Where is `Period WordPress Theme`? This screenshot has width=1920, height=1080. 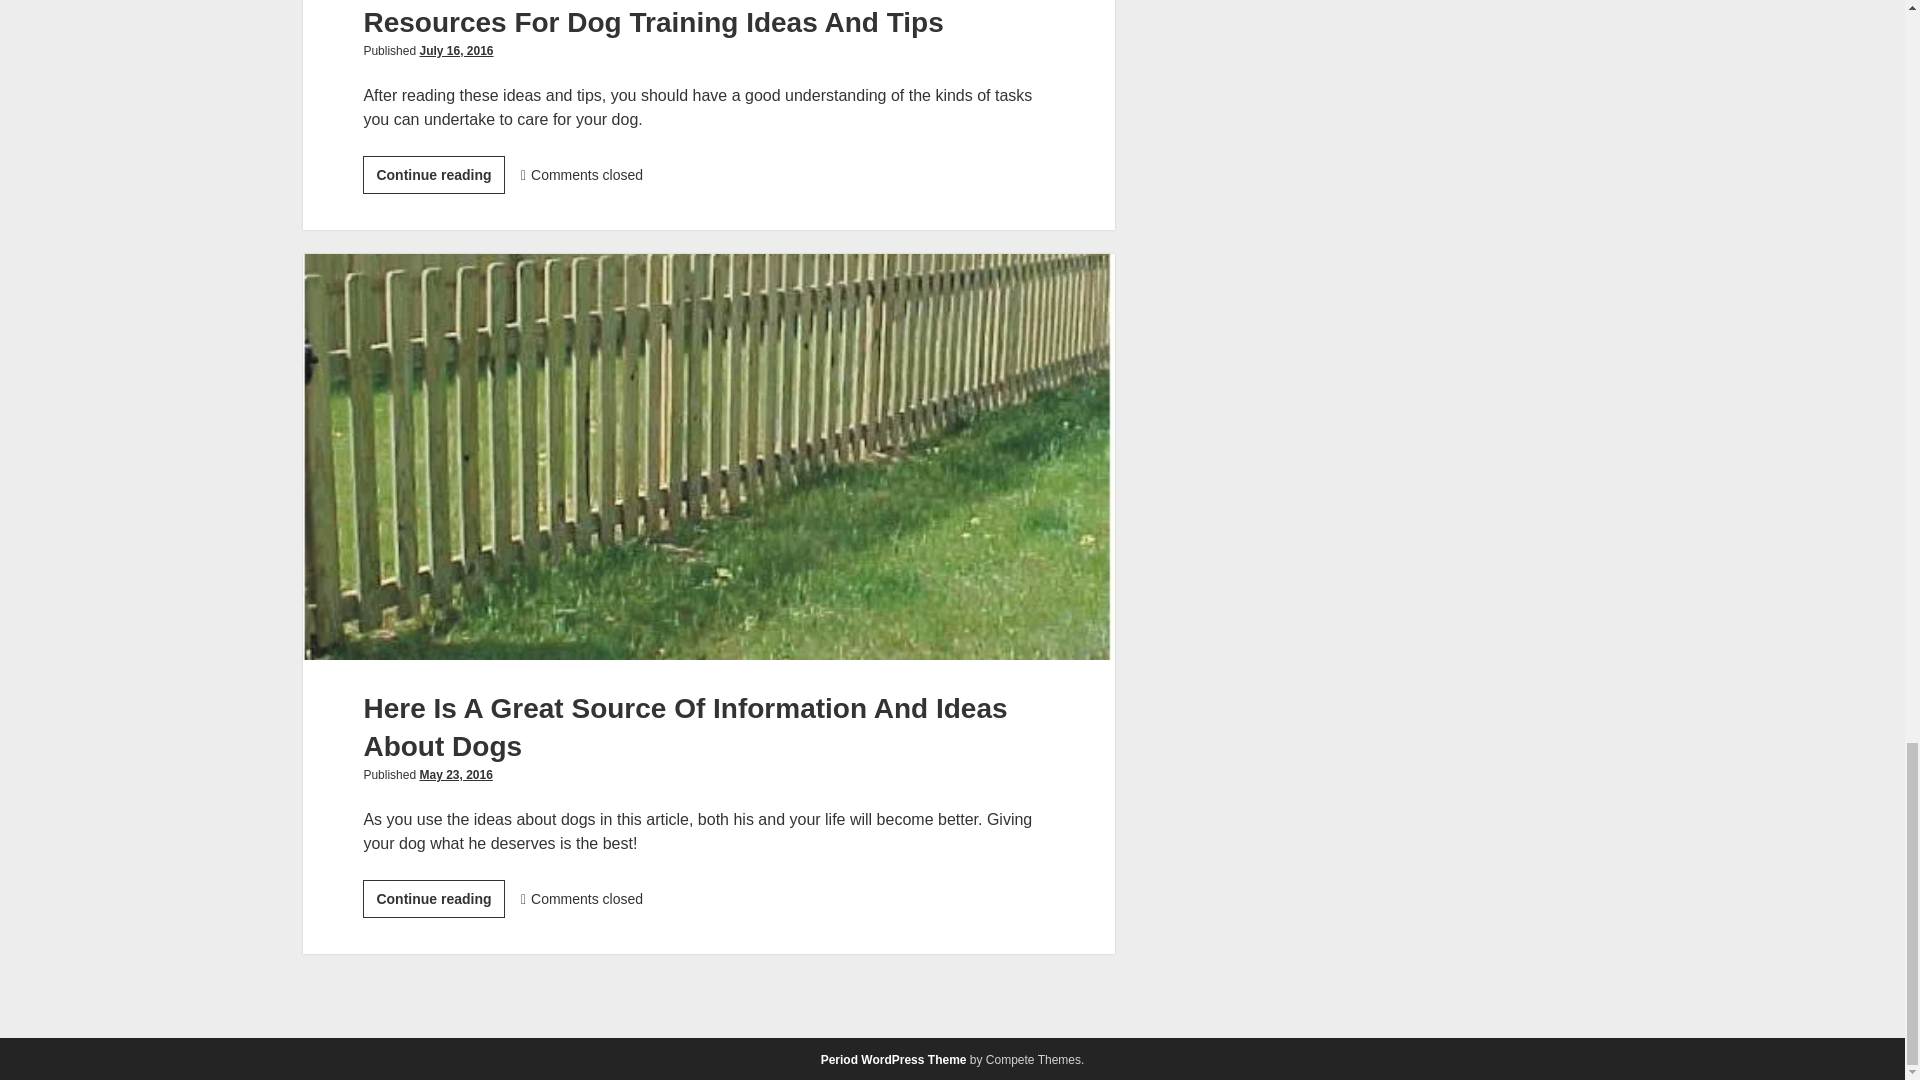
Period WordPress Theme is located at coordinates (456, 51).